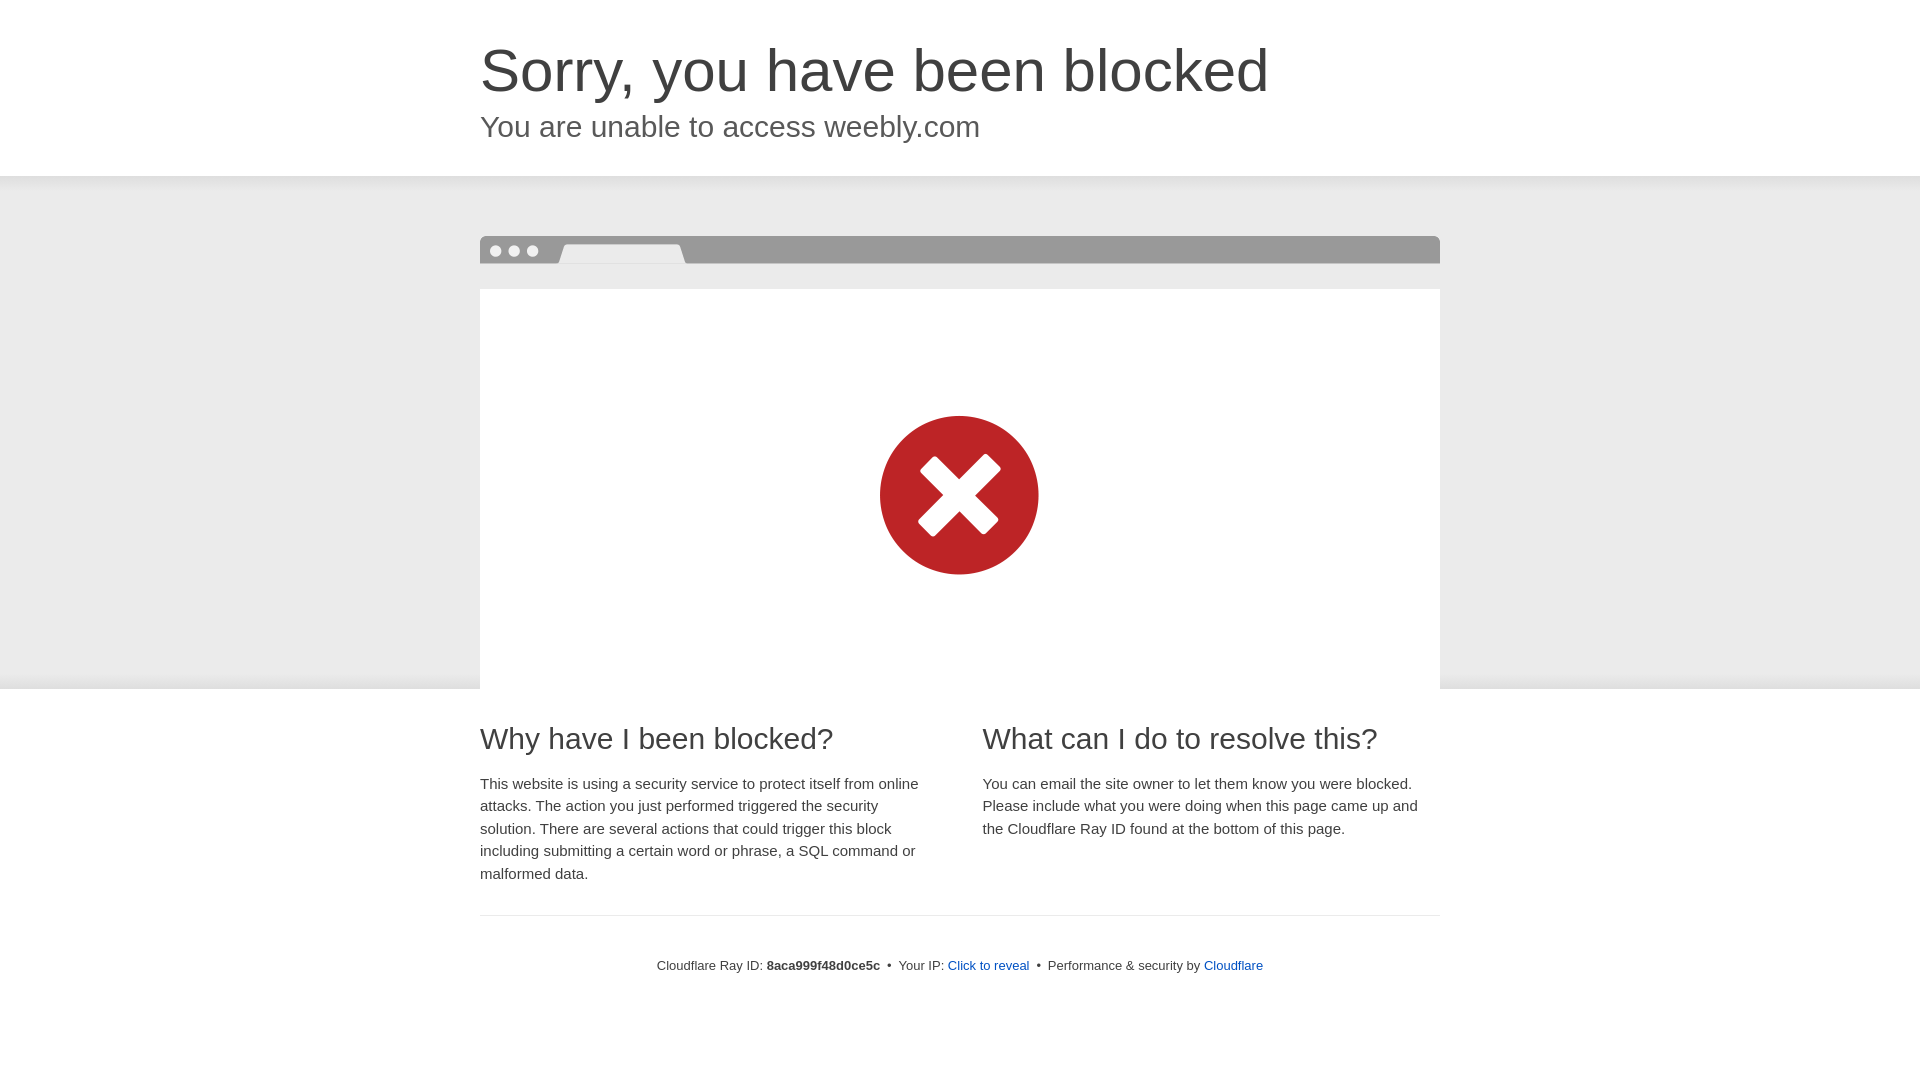  I want to click on Click to reveal, so click(988, 966).